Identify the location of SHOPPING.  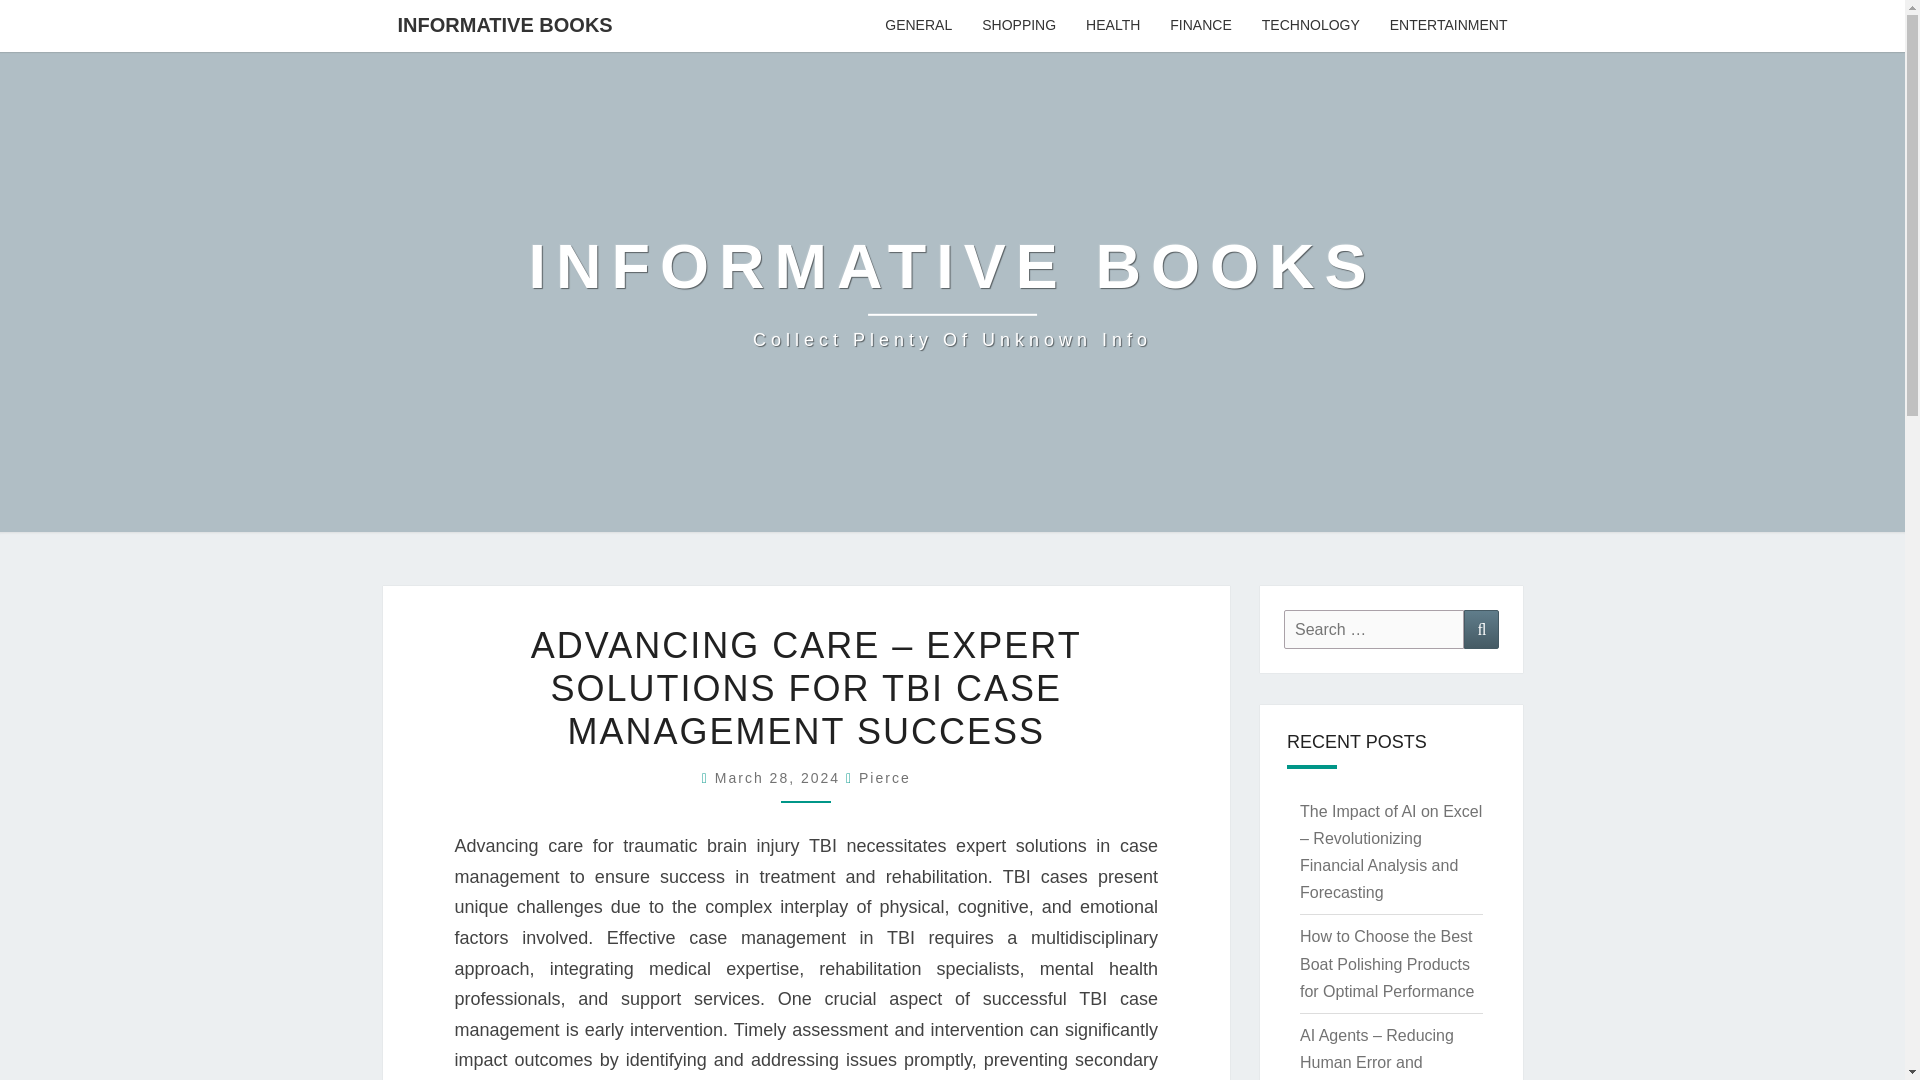
(504, 24).